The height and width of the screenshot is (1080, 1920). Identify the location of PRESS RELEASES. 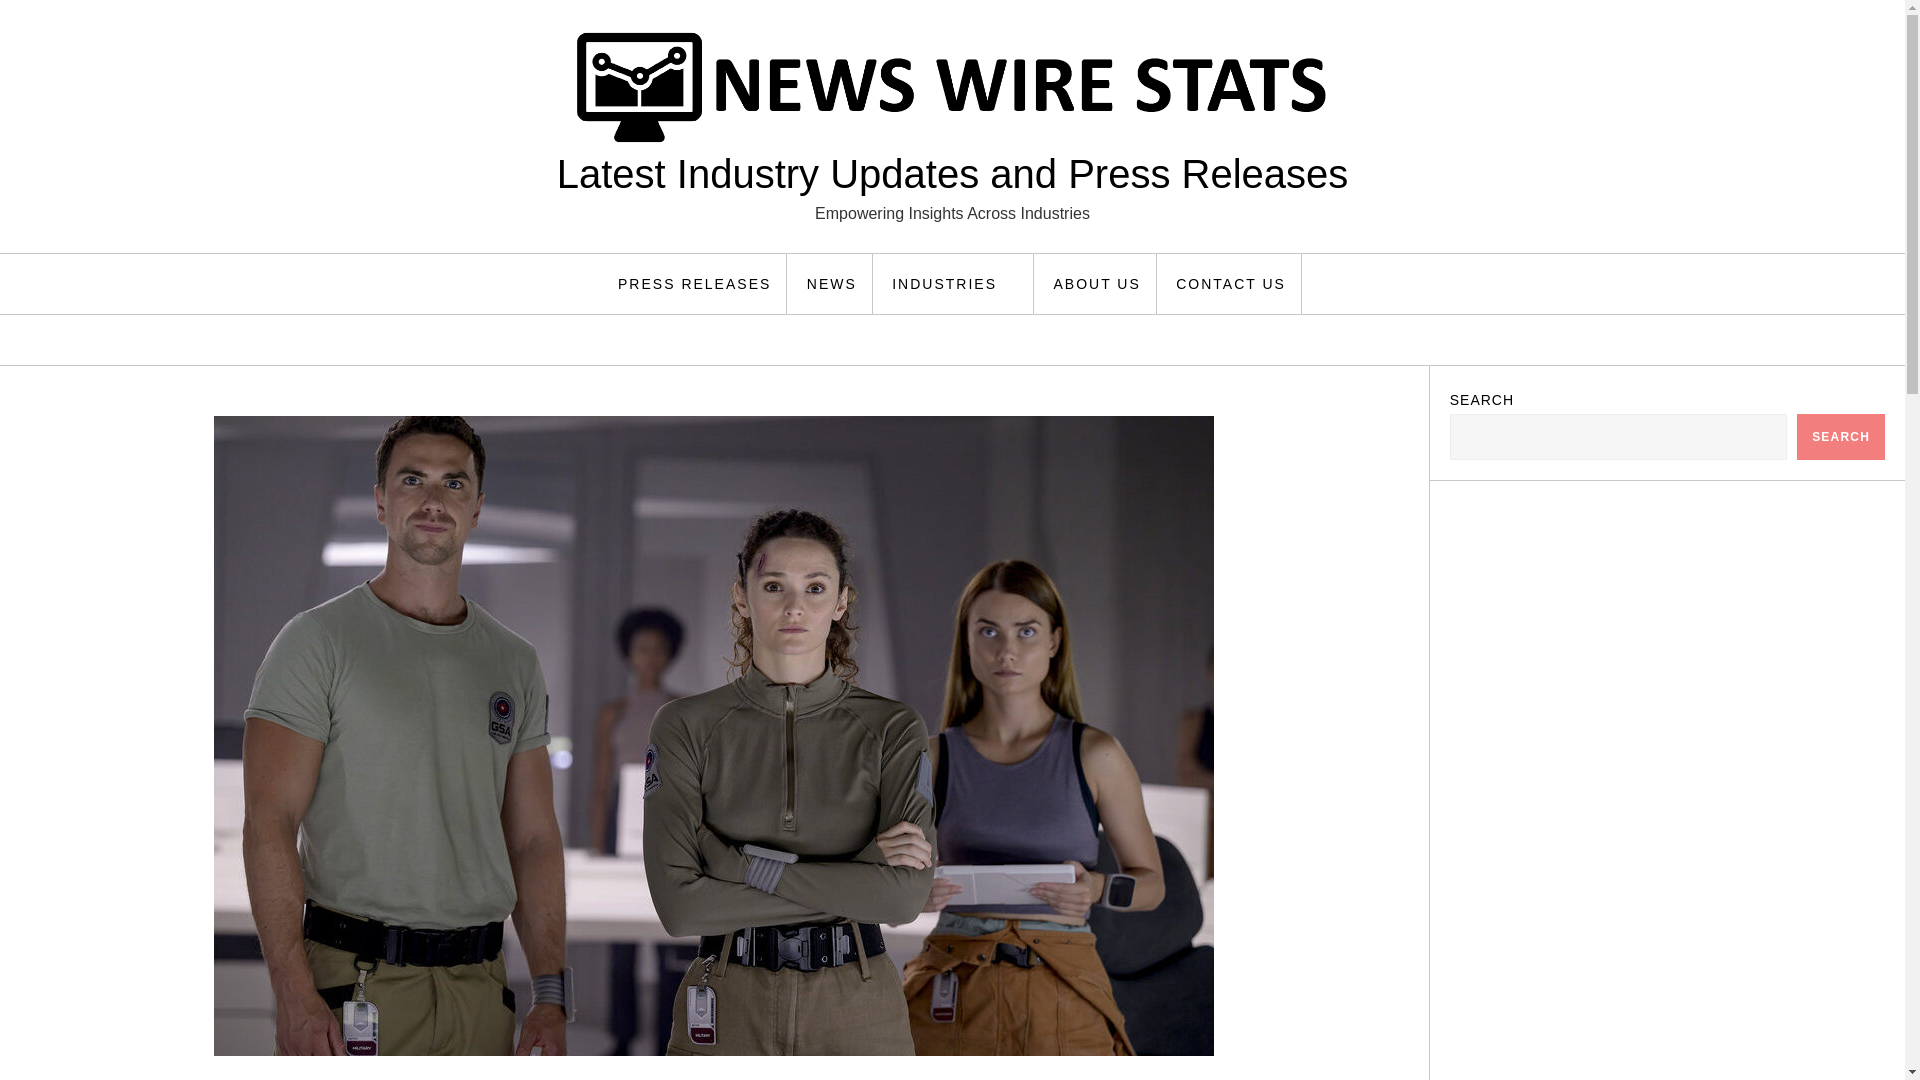
(694, 284).